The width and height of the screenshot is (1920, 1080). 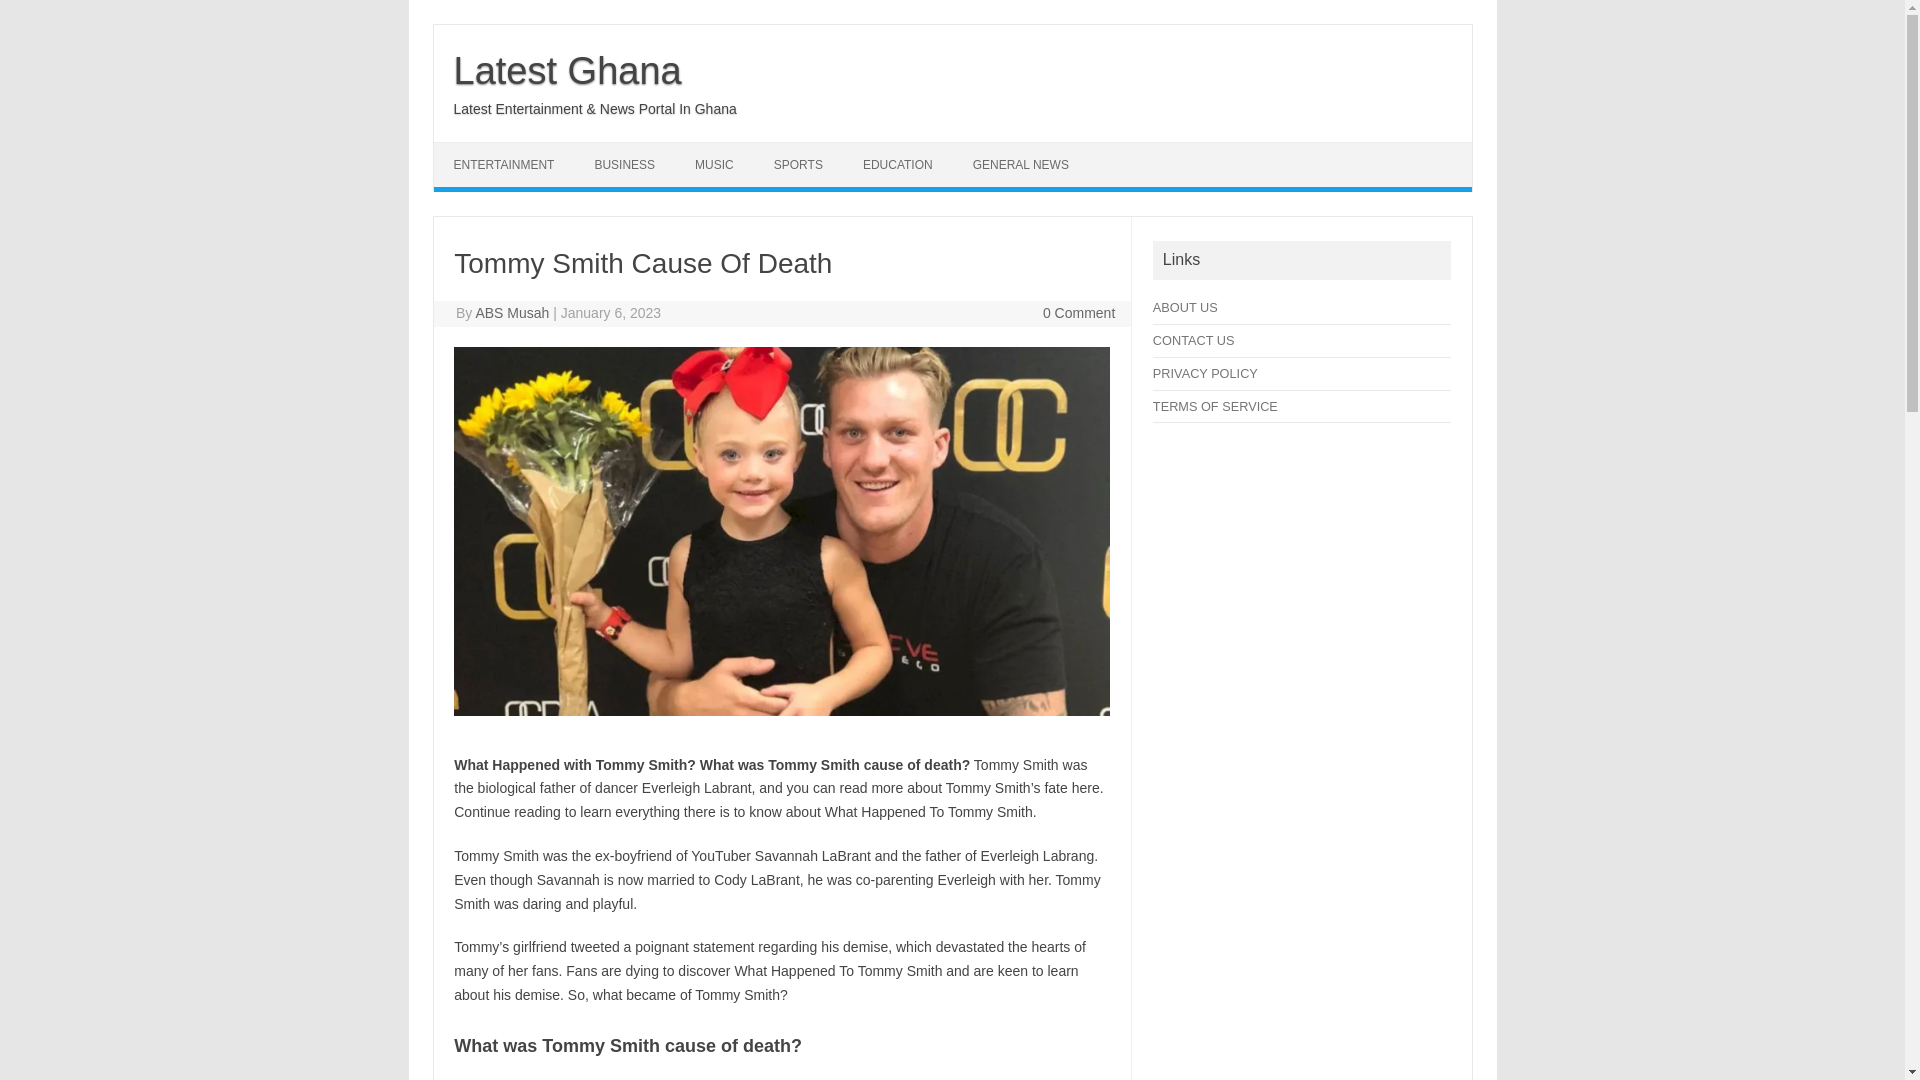 I want to click on PRIVACY POLICY, so click(x=1205, y=374).